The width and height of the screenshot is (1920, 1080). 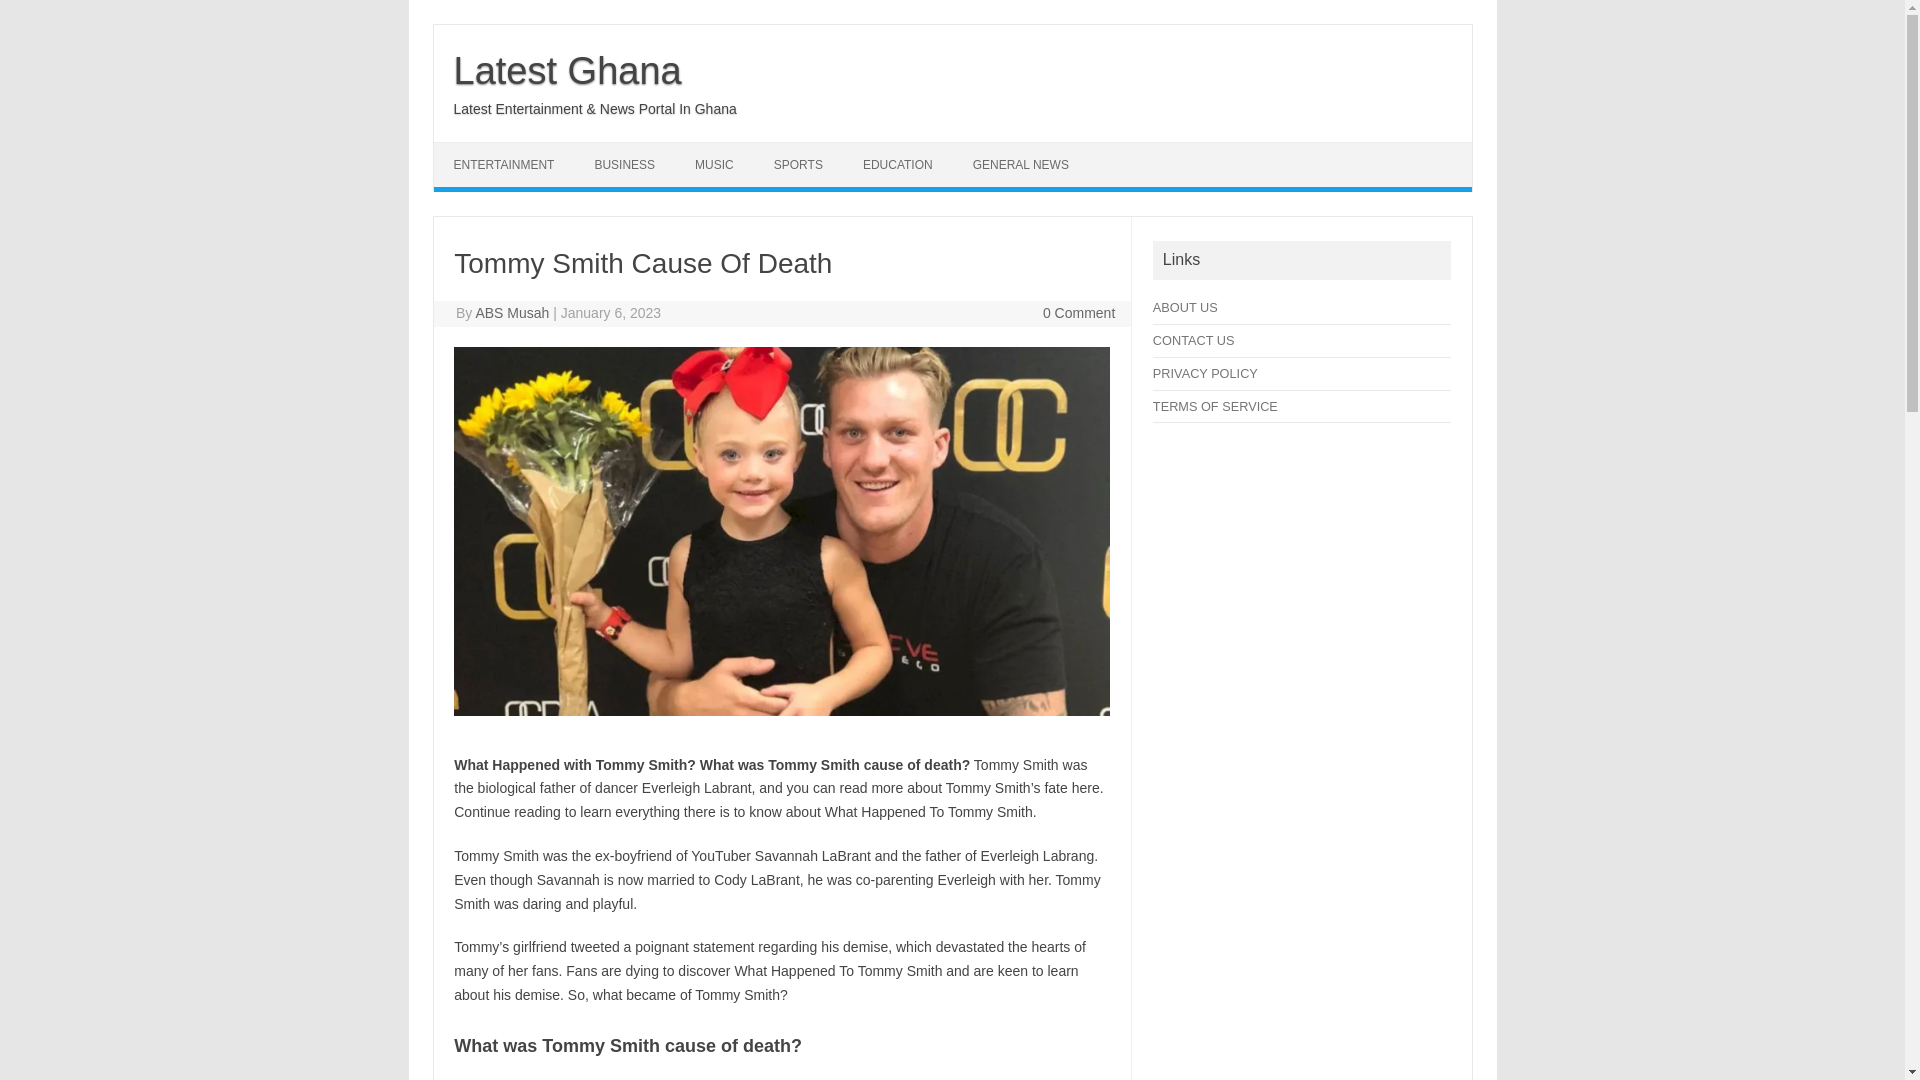 I want to click on PRIVACY POLICY, so click(x=1205, y=374).